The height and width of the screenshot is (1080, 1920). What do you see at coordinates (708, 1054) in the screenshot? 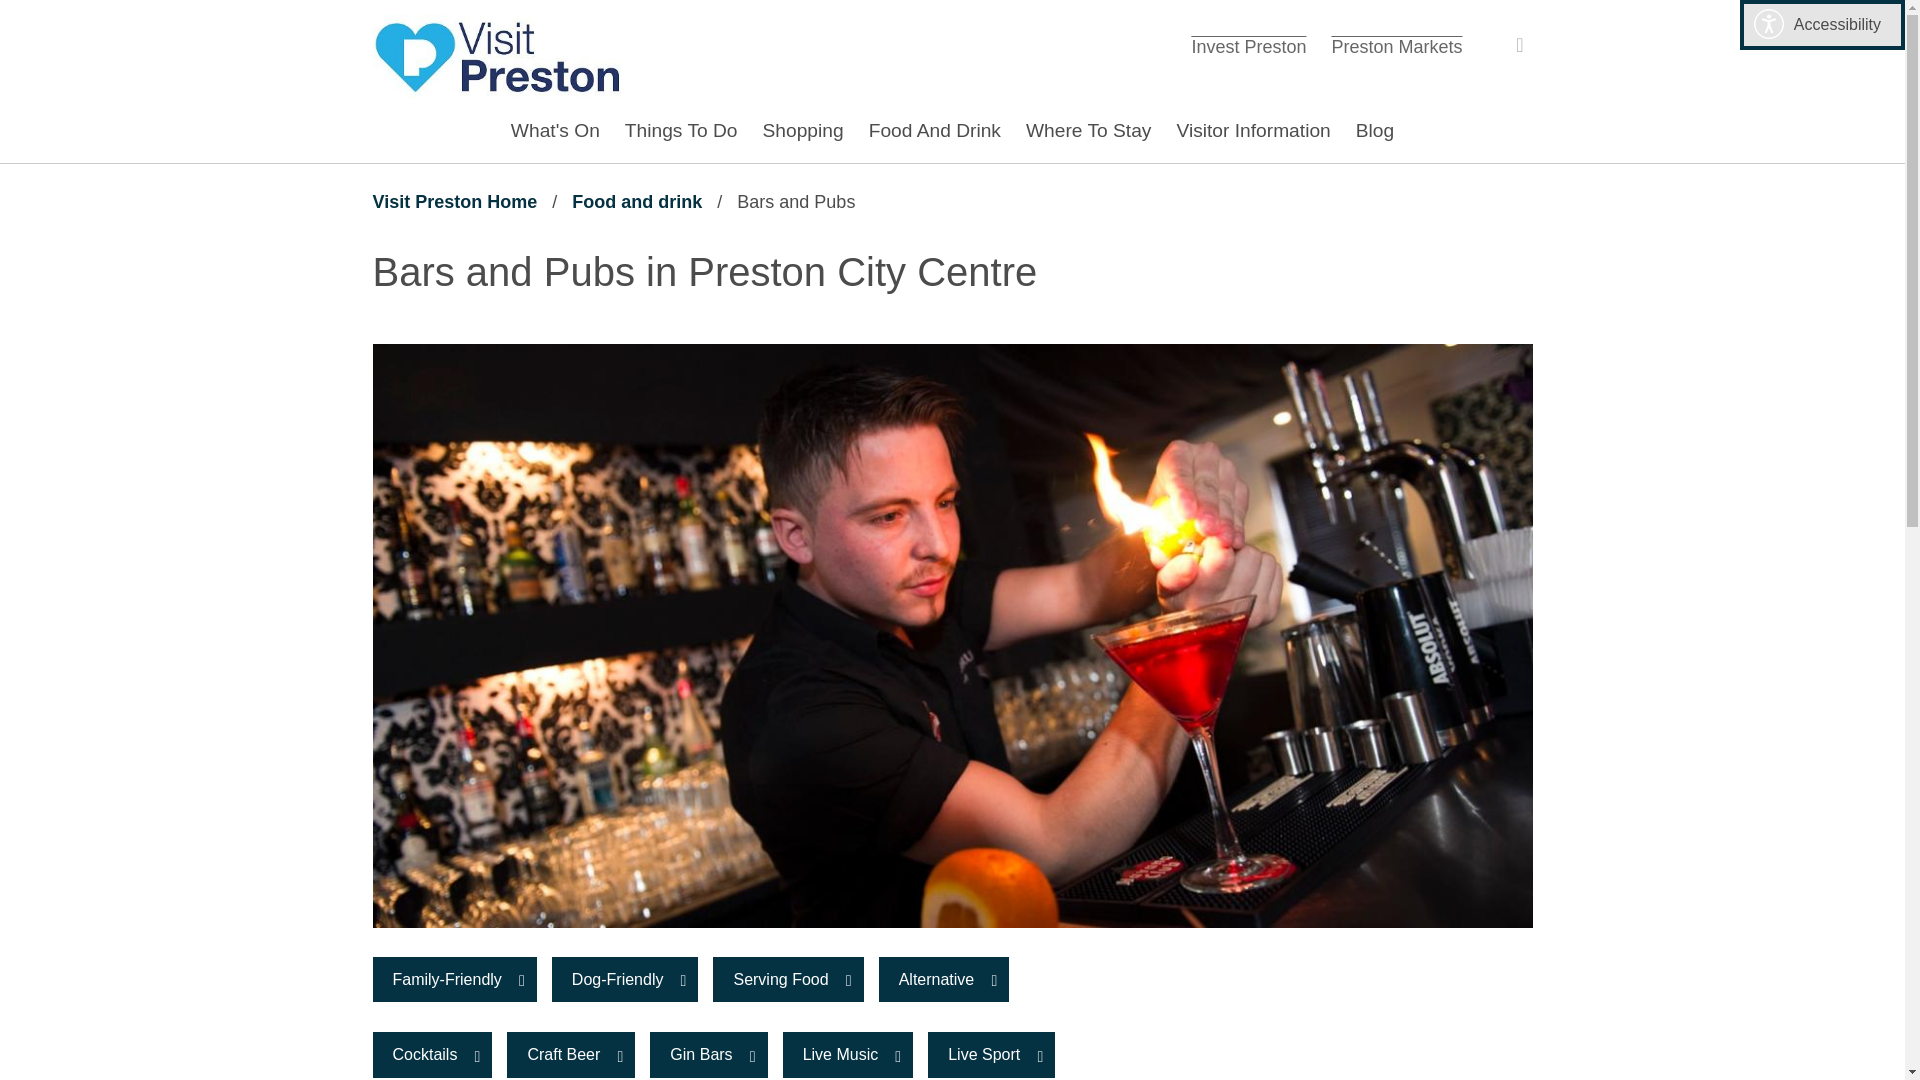
I see `Visit Preston Home` at bounding box center [708, 1054].